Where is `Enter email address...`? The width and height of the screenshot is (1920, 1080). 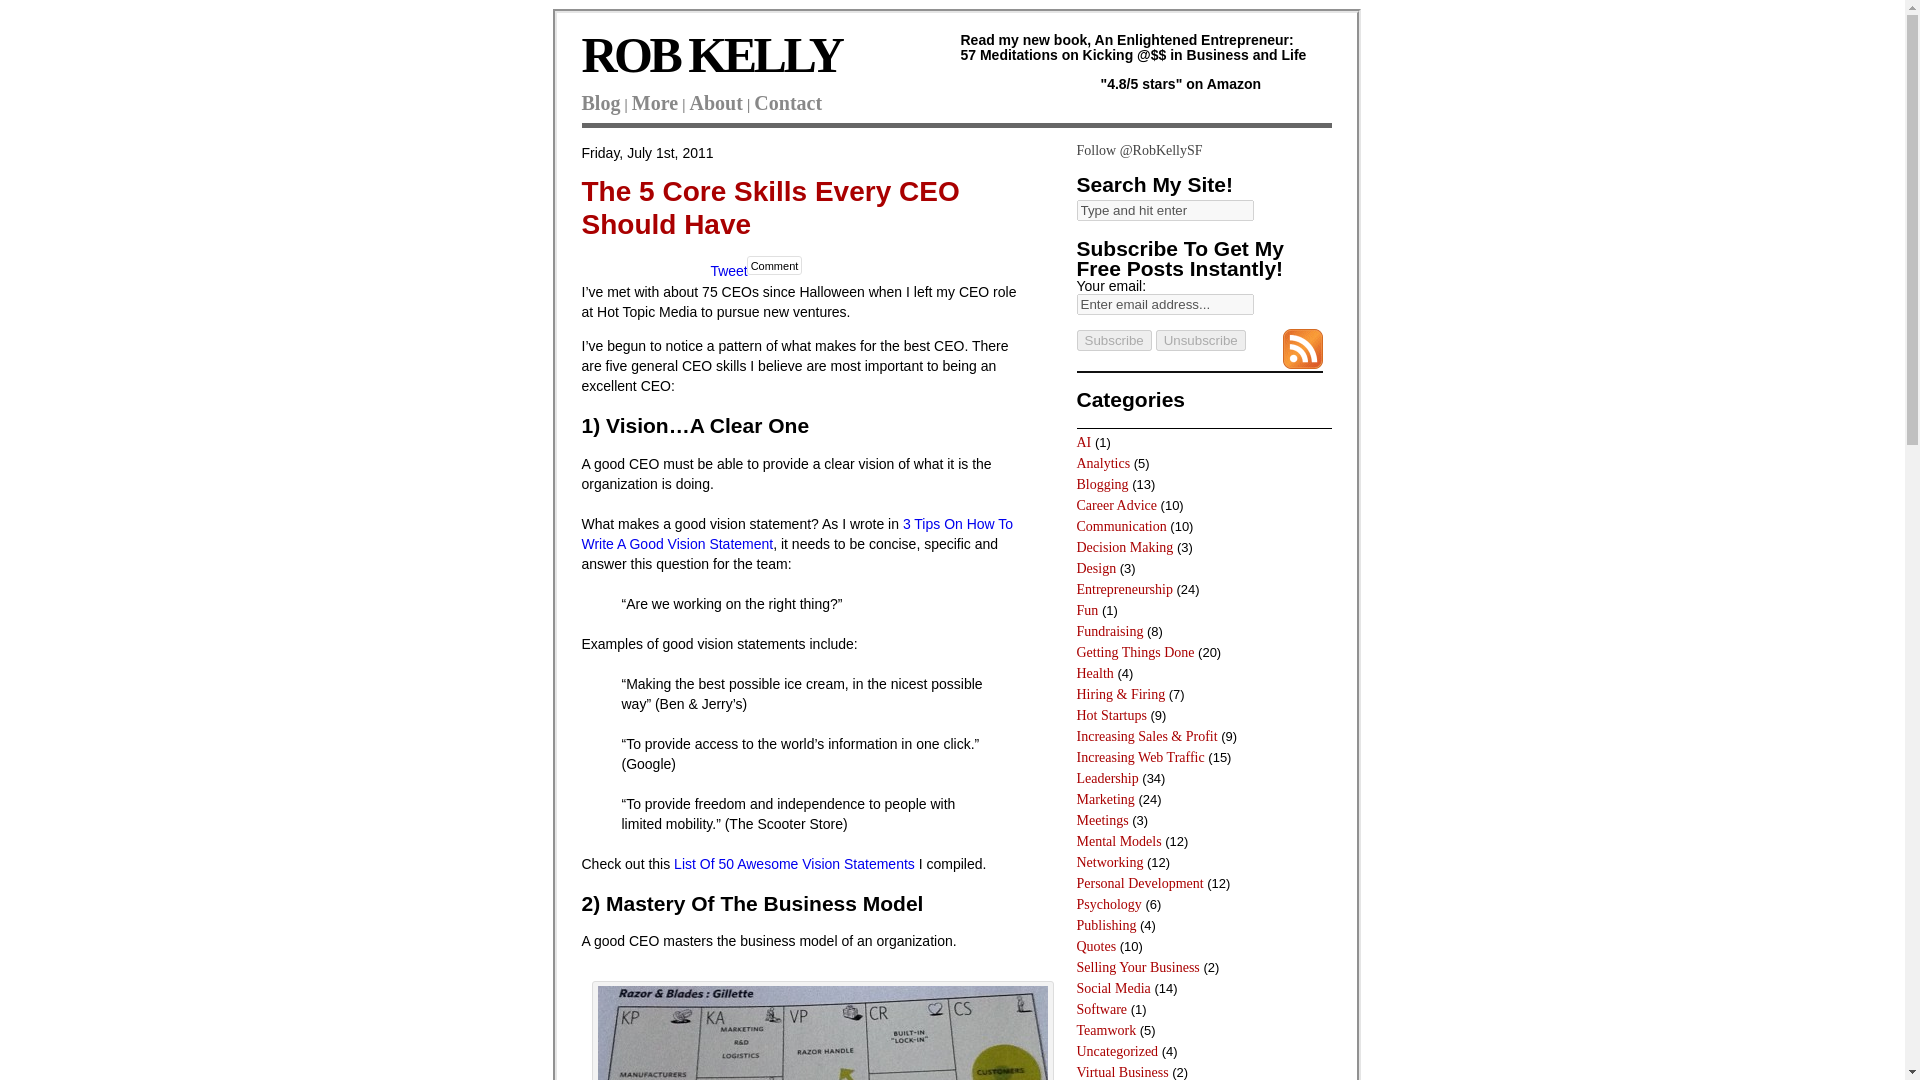
Enter email address... is located at coordinates (1164, 304).